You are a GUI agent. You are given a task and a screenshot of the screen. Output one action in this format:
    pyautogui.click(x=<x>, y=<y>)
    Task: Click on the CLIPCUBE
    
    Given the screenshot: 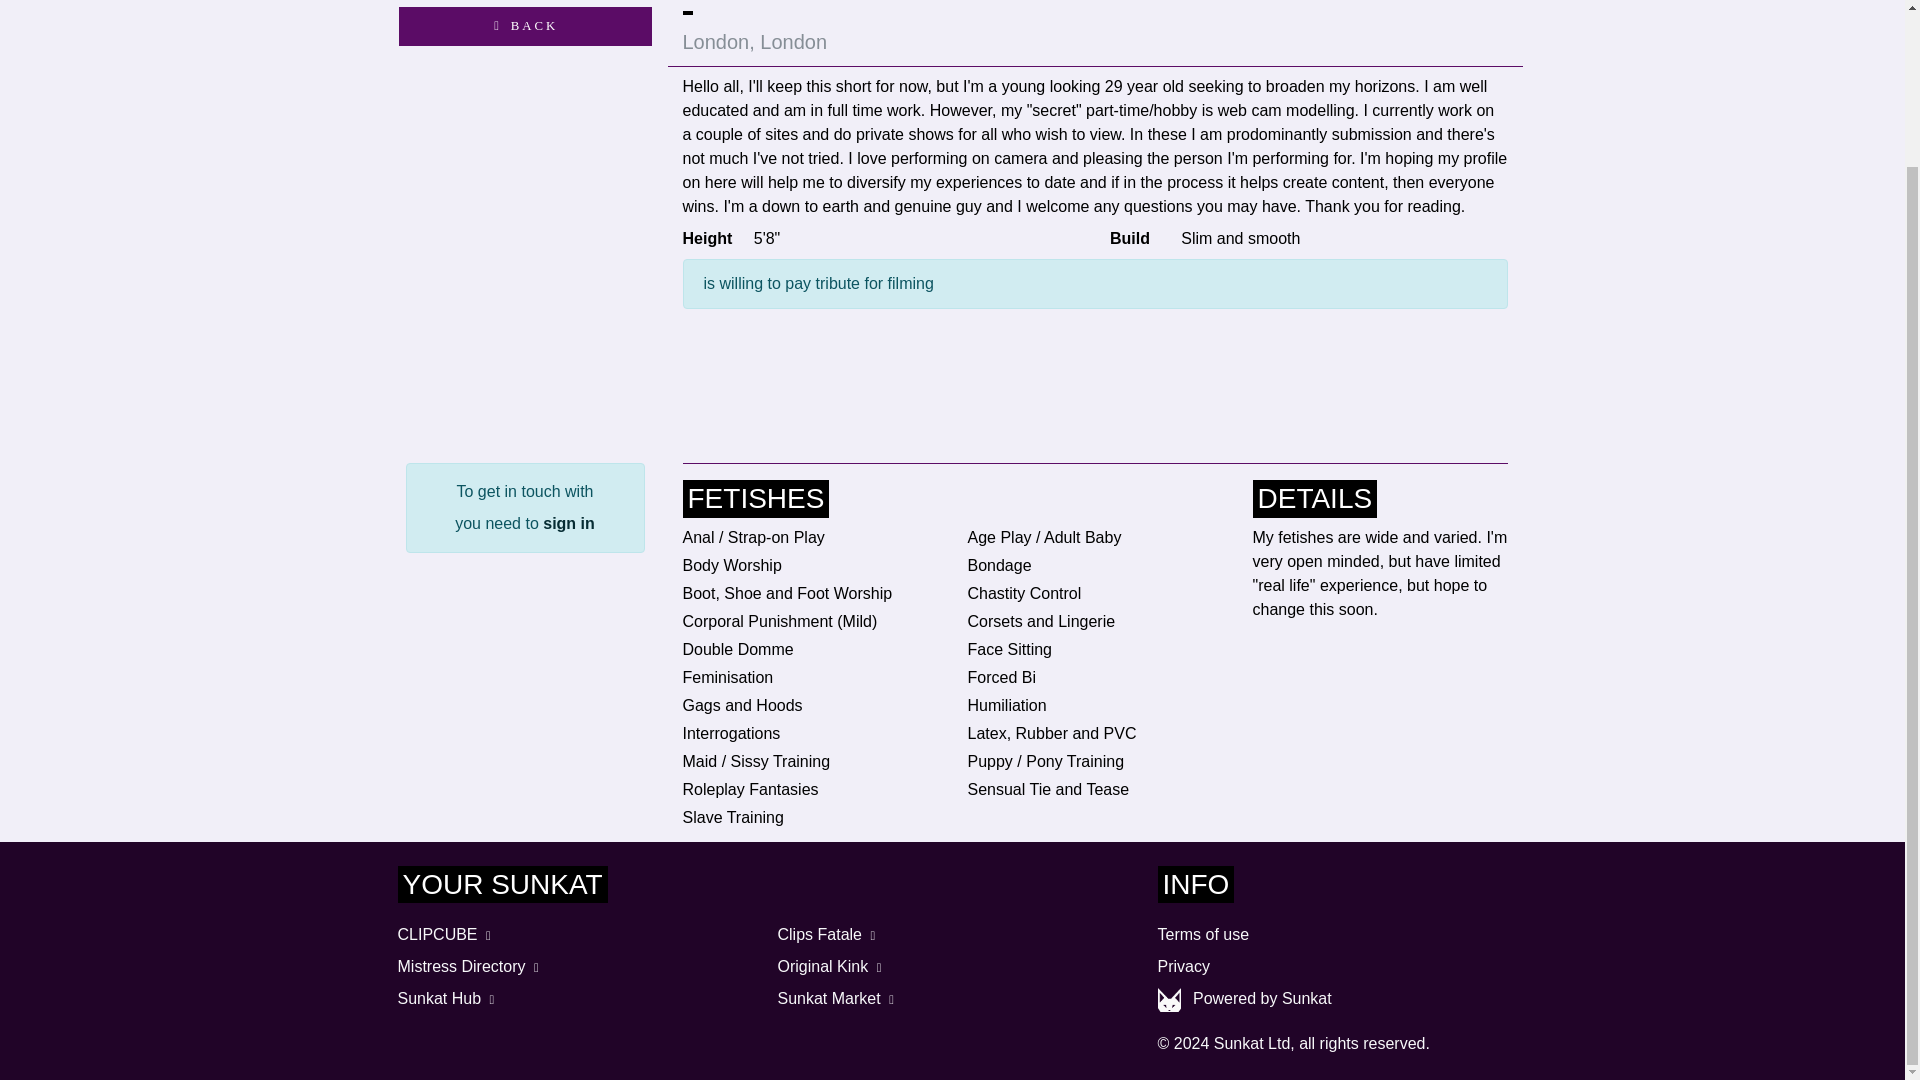 What is the action you would take?
    pyautogui.click(x=446, y=934)
    